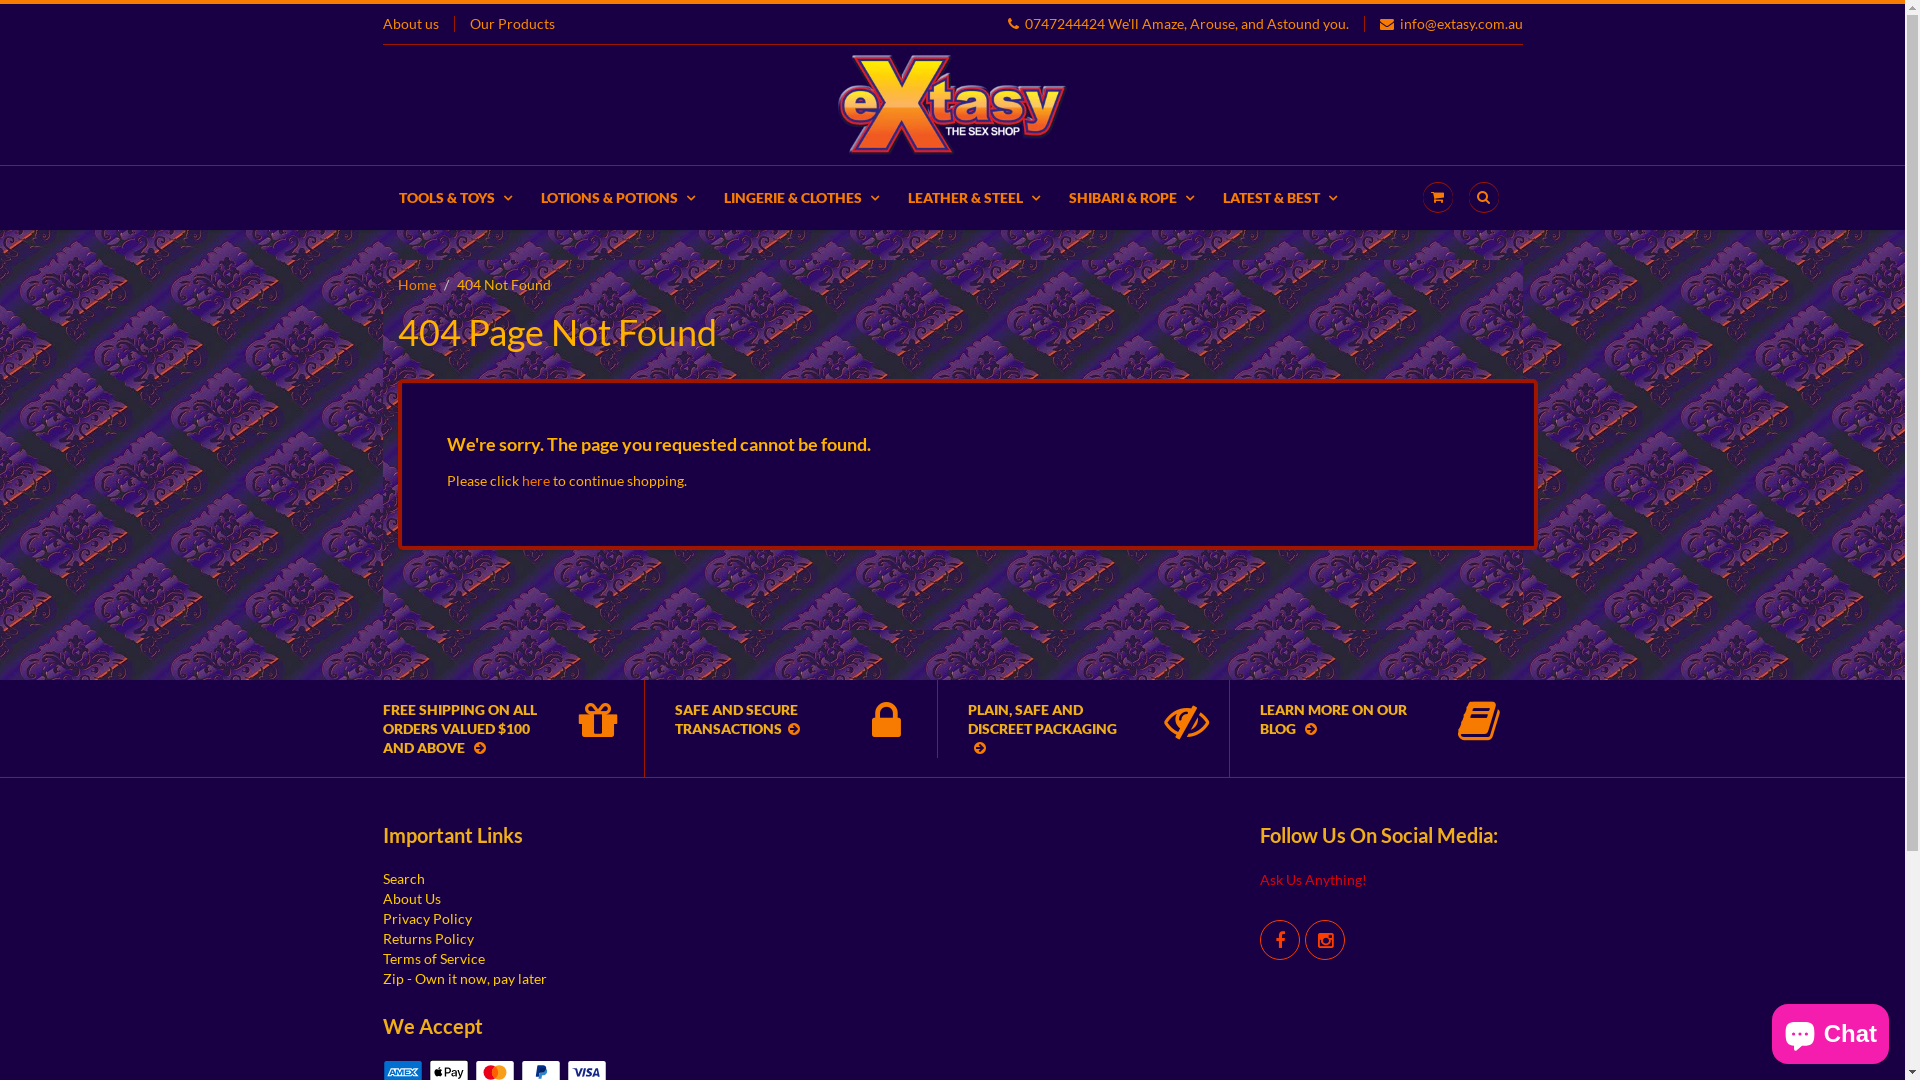  I want to click on here, so click(536, 480).